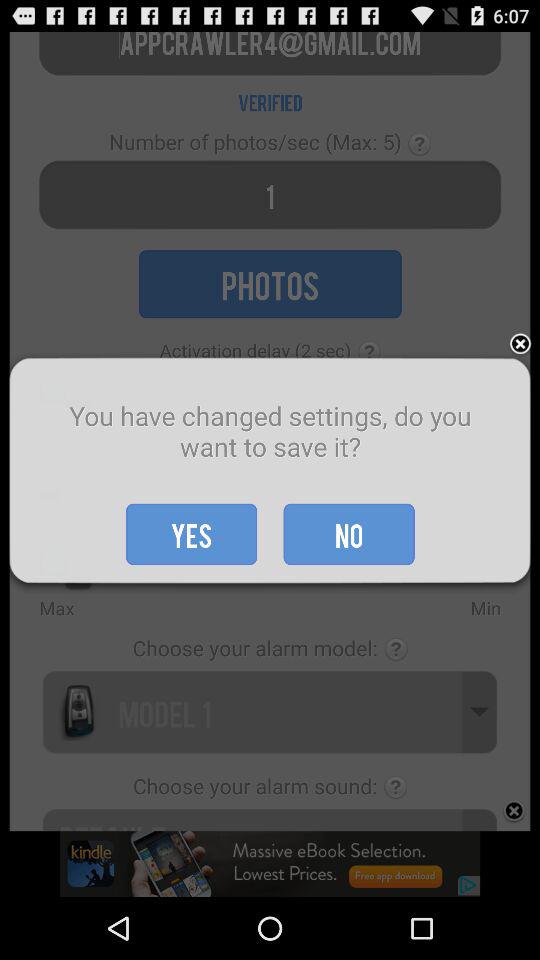 Image resolution: width=540 pixels, height=960 pixels. Describe the element at coordinates (192, 534) in the screenshot. I see `open button next to the no button` at that location.